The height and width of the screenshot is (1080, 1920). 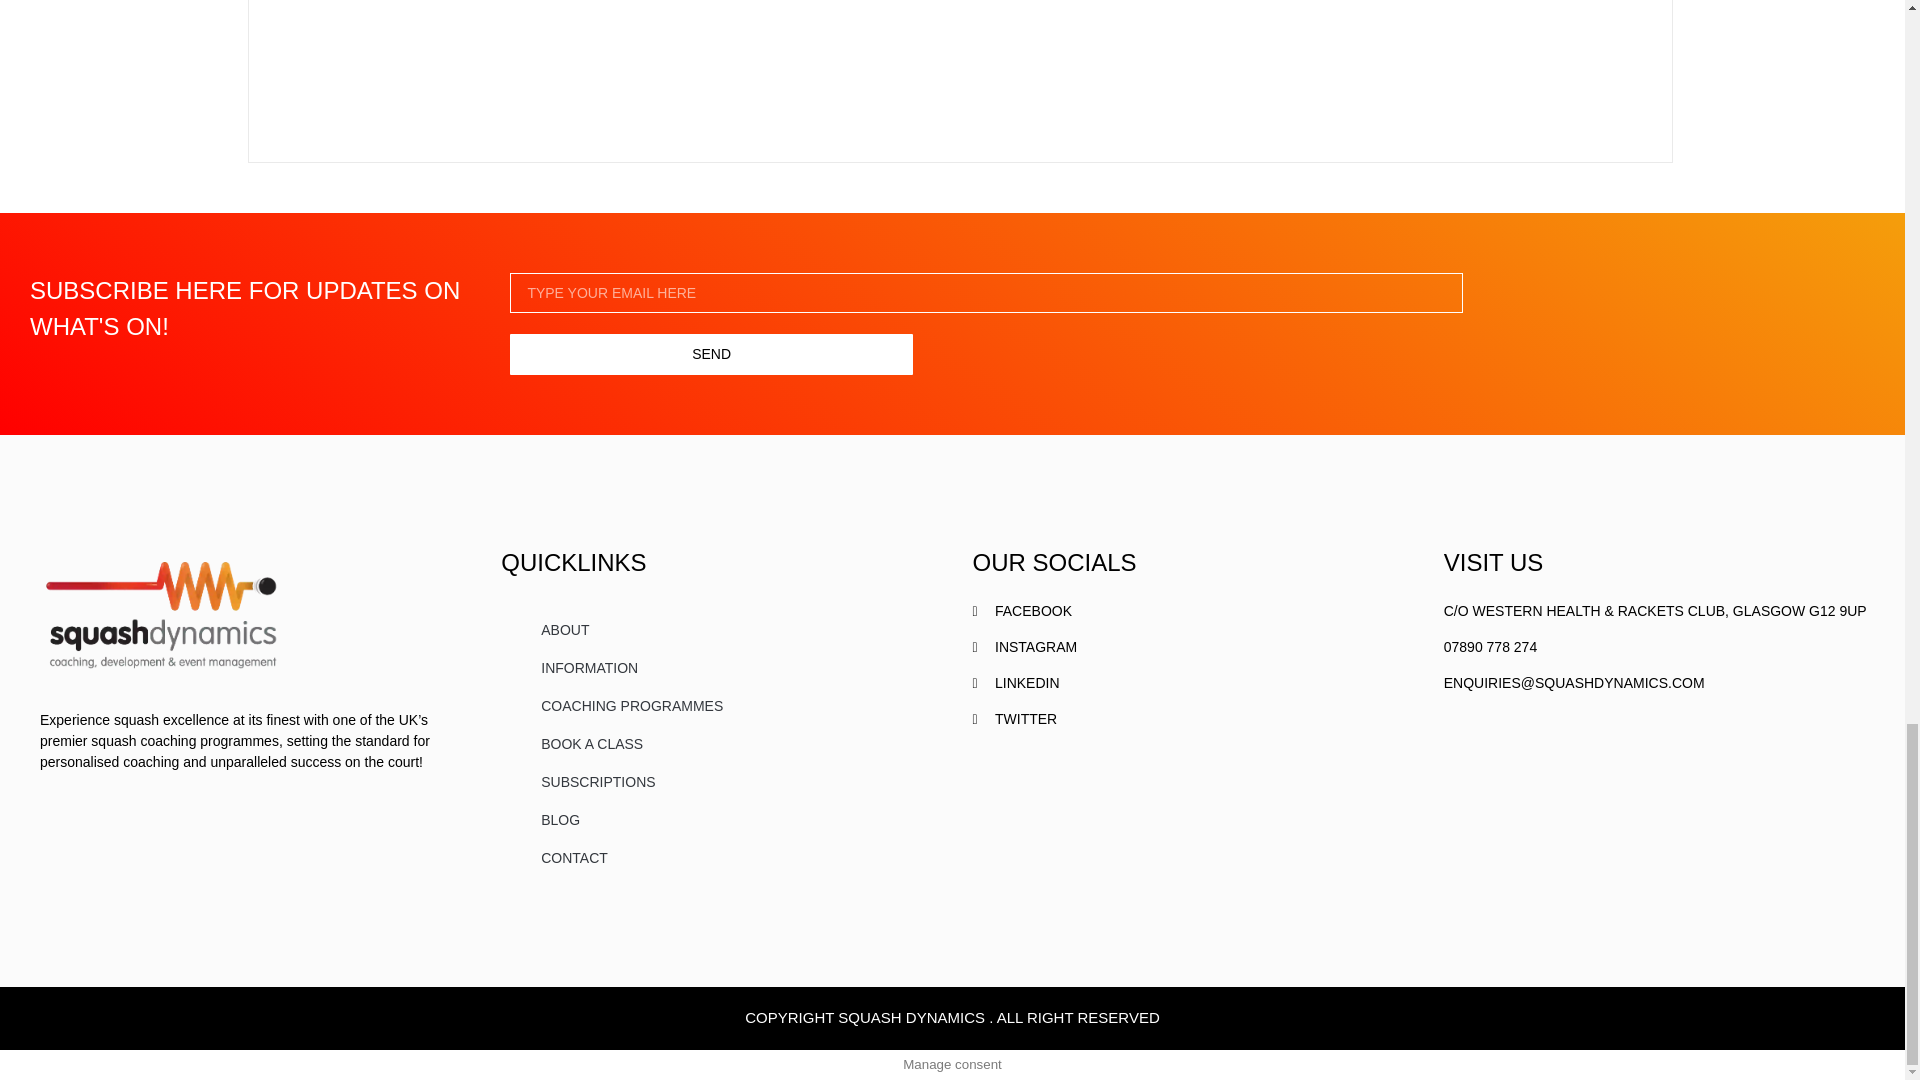 What do you see at coordinates (1187, 719) in the screenshot?
I see `TWITTER` at bounding box center [1187, 719].